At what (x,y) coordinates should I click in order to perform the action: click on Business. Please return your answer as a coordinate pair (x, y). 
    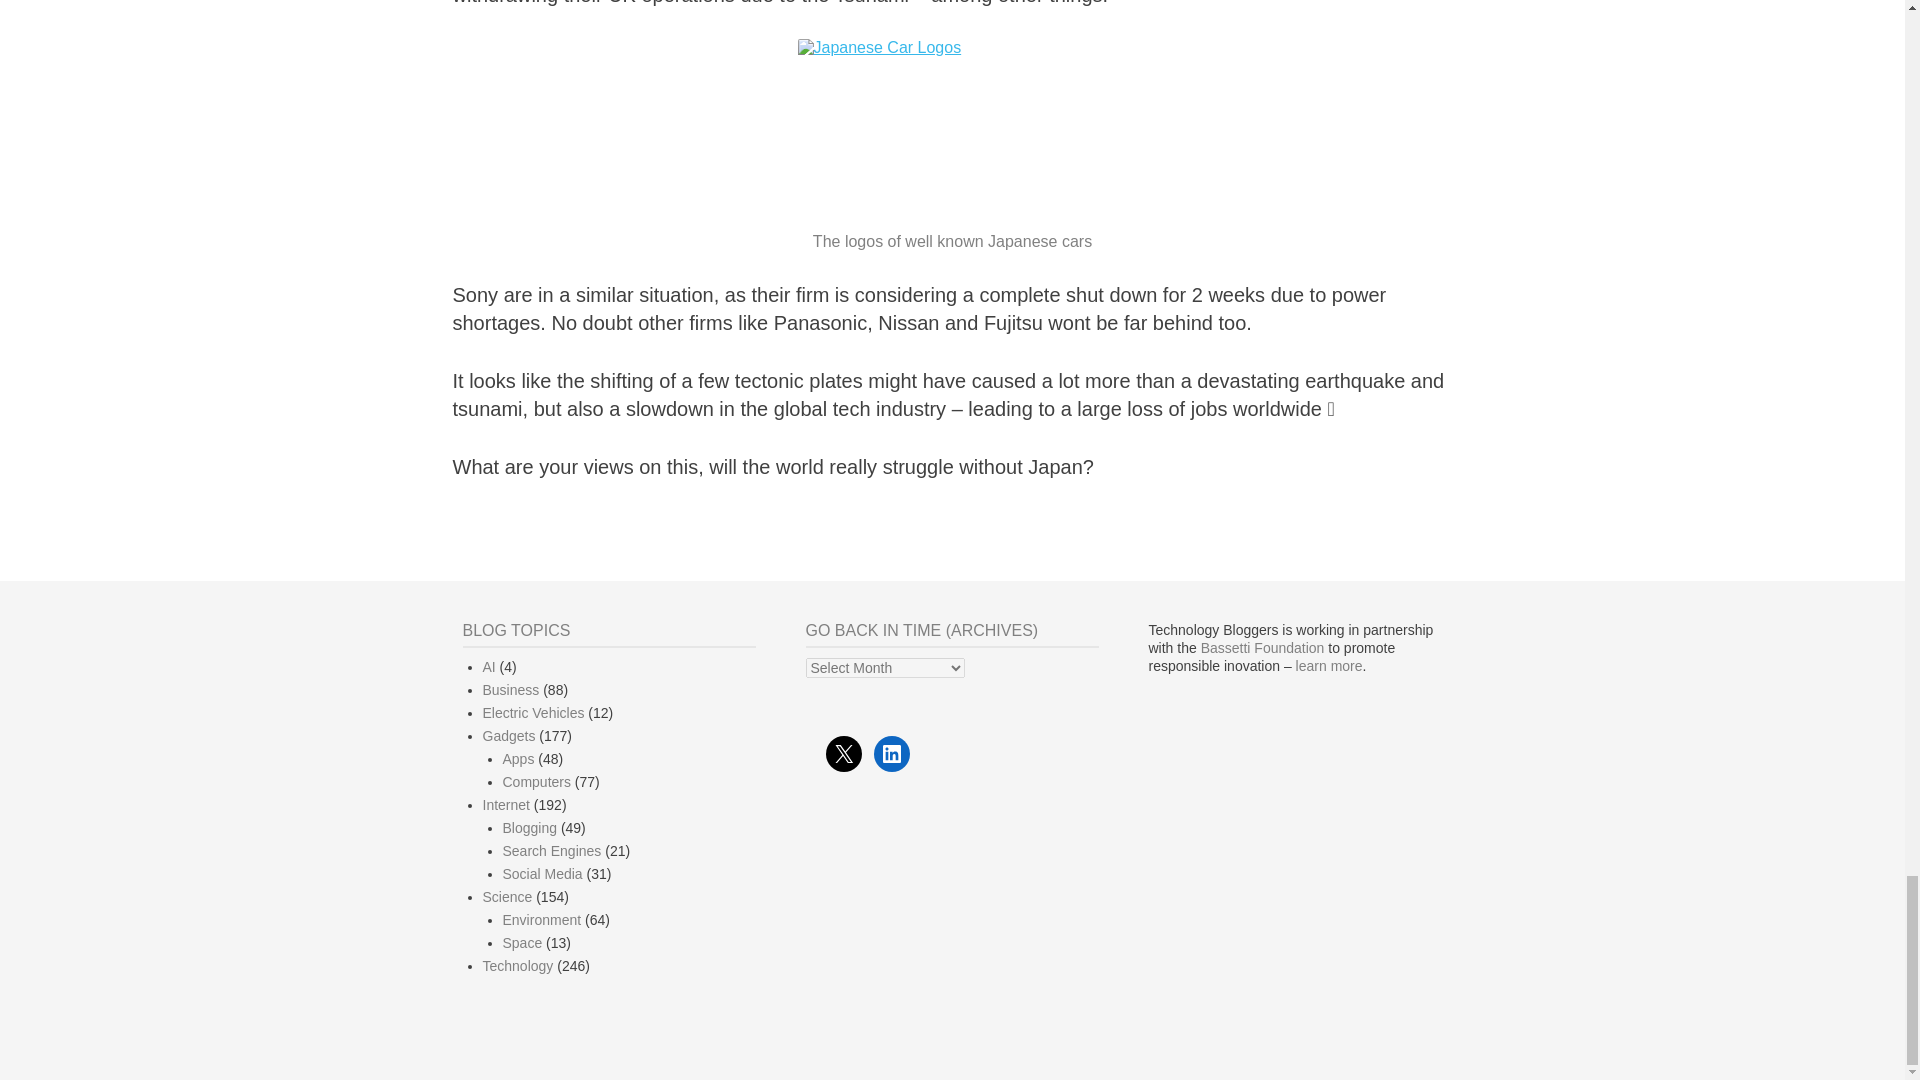
    Looking at the image, I should click on (510, 689).